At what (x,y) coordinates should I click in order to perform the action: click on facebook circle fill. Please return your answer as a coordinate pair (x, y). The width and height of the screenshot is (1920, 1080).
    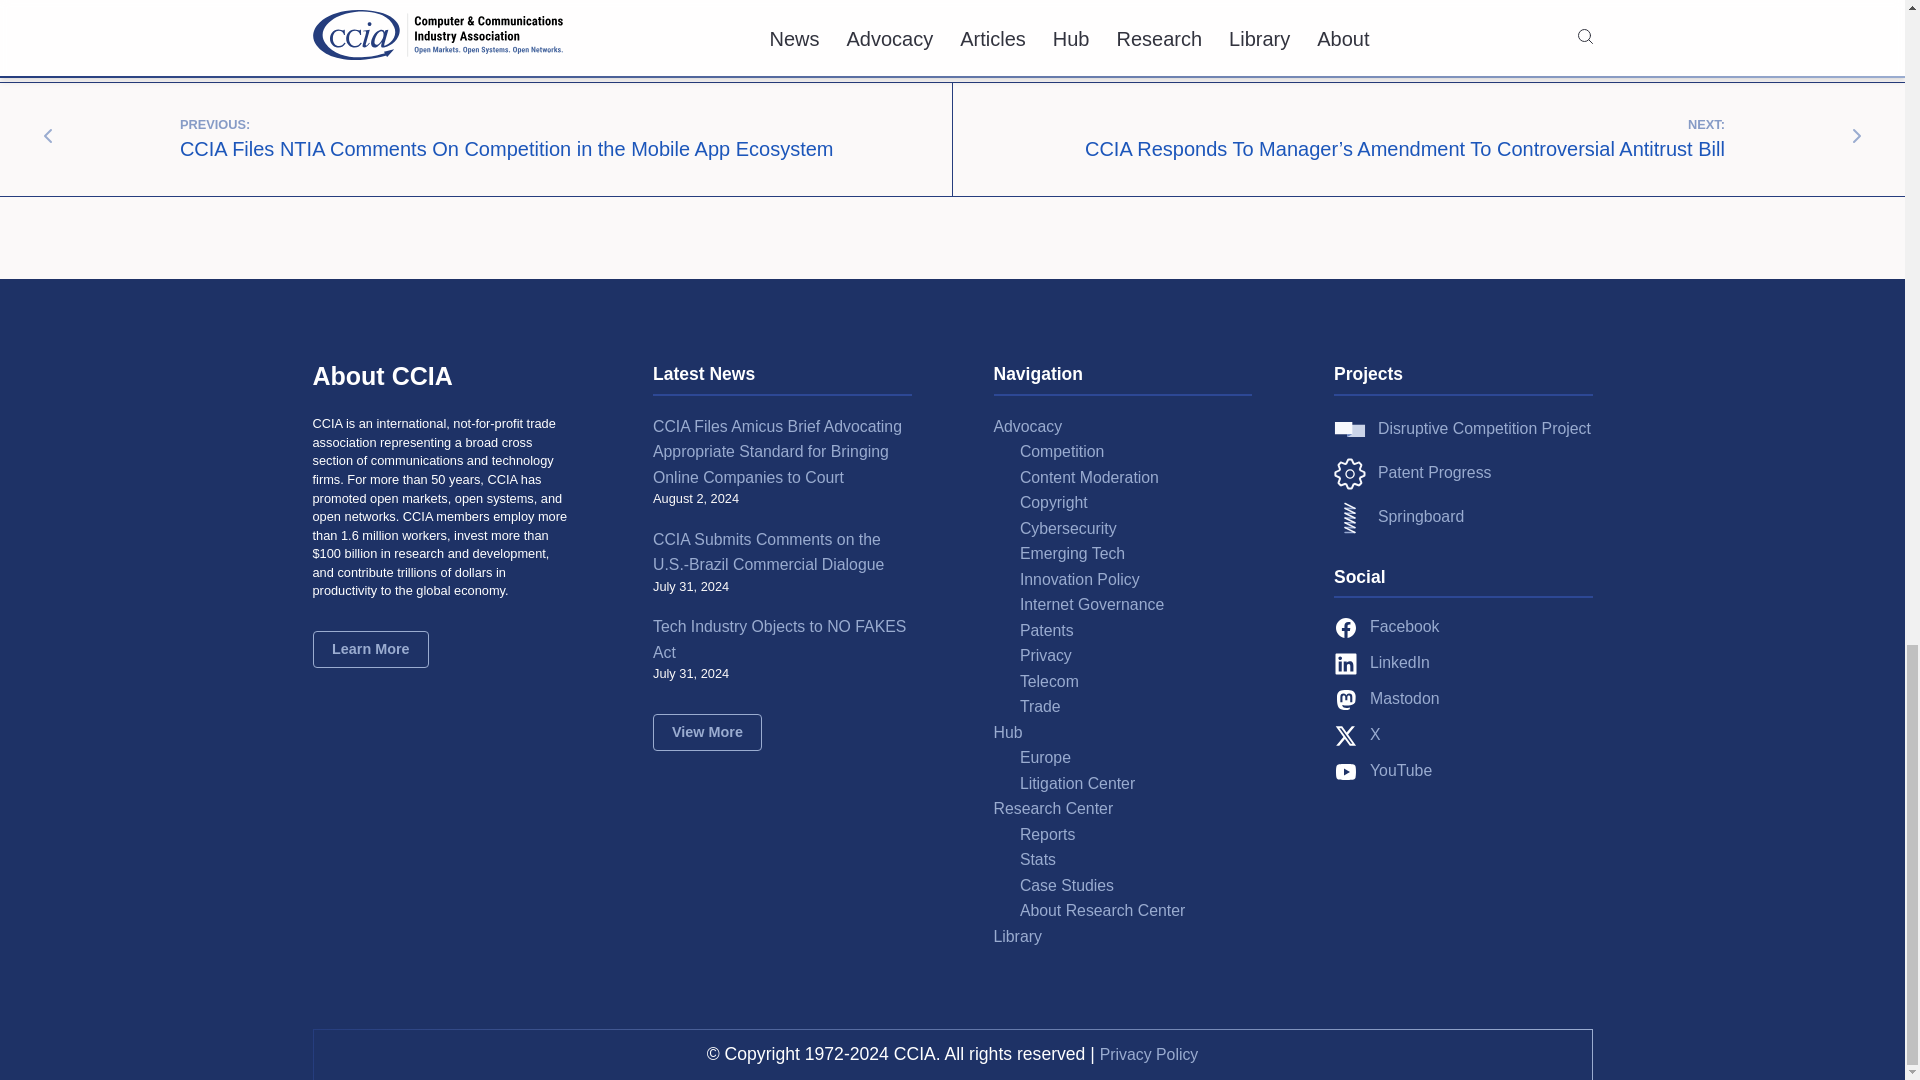
    Looking at the image, I should click on (1346, 628).